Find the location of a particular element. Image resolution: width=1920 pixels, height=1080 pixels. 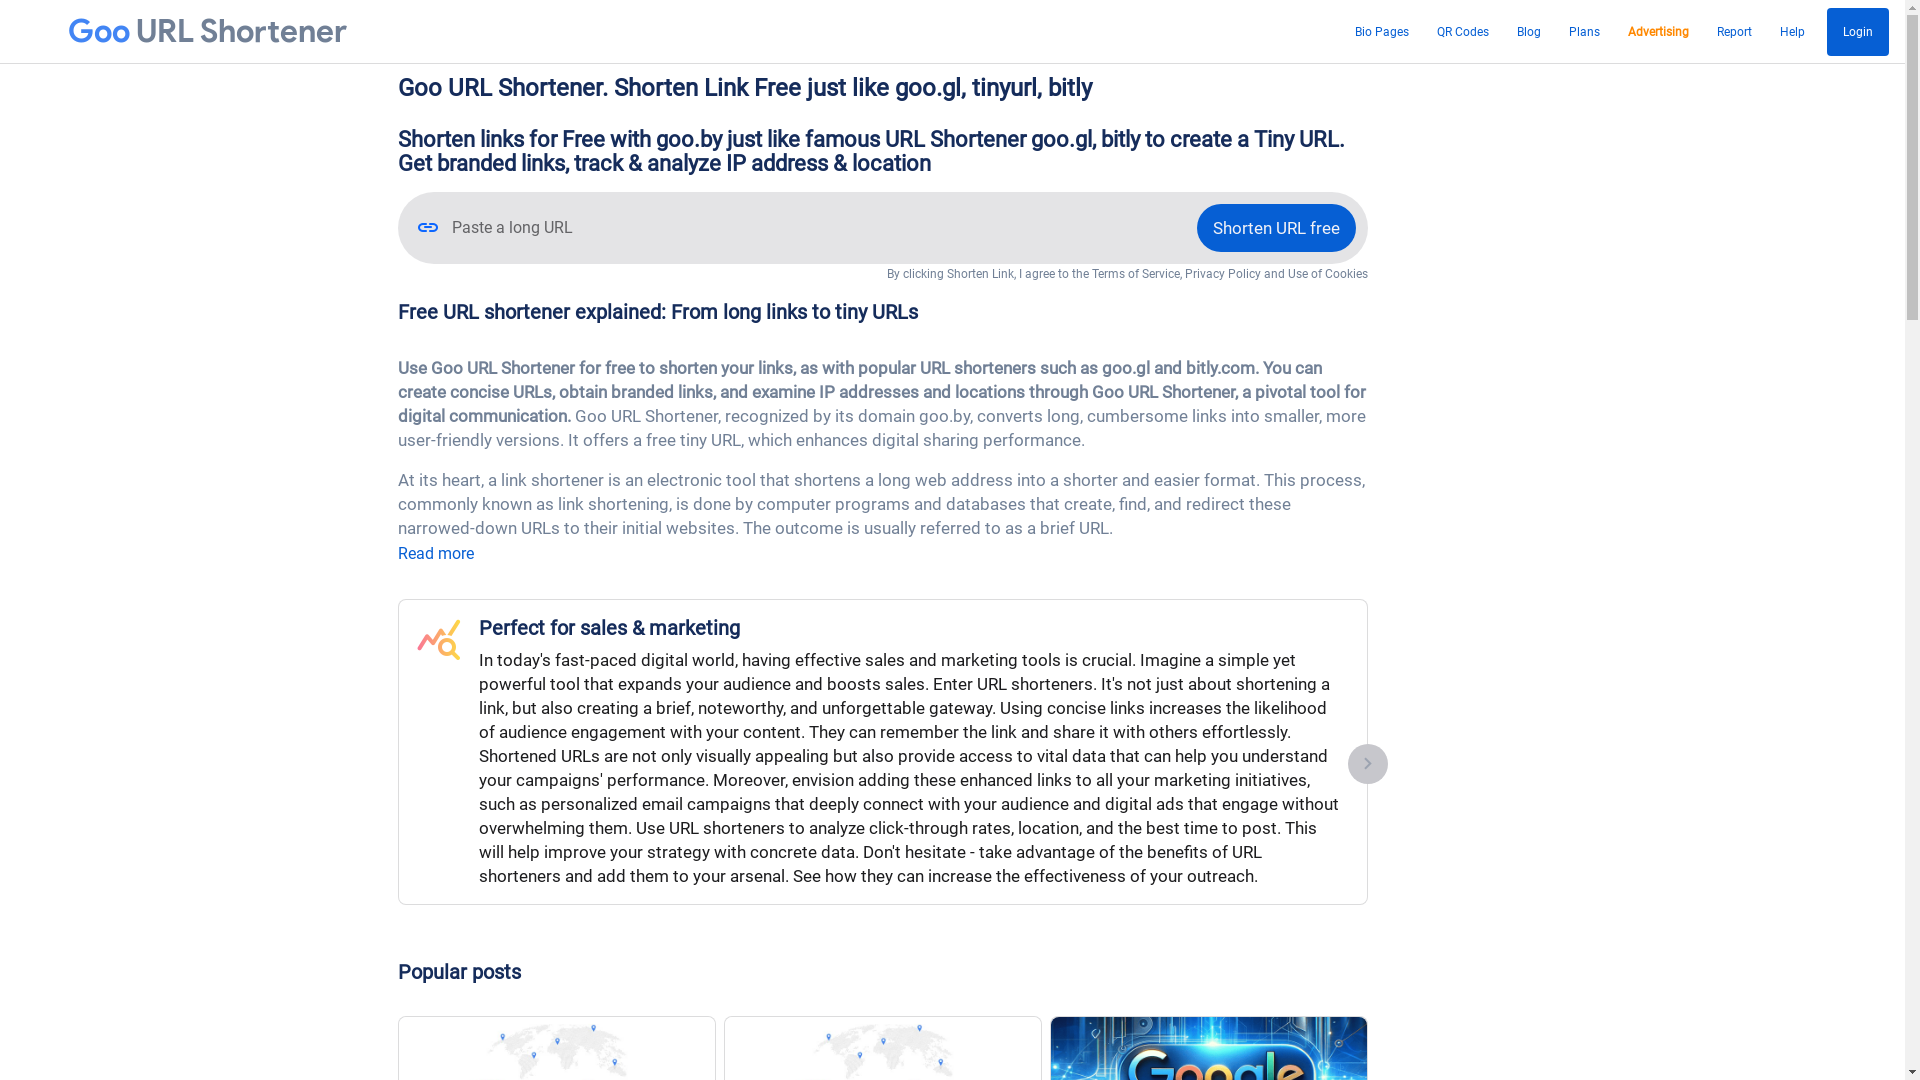

Login is located at coordinates (1858, 32).